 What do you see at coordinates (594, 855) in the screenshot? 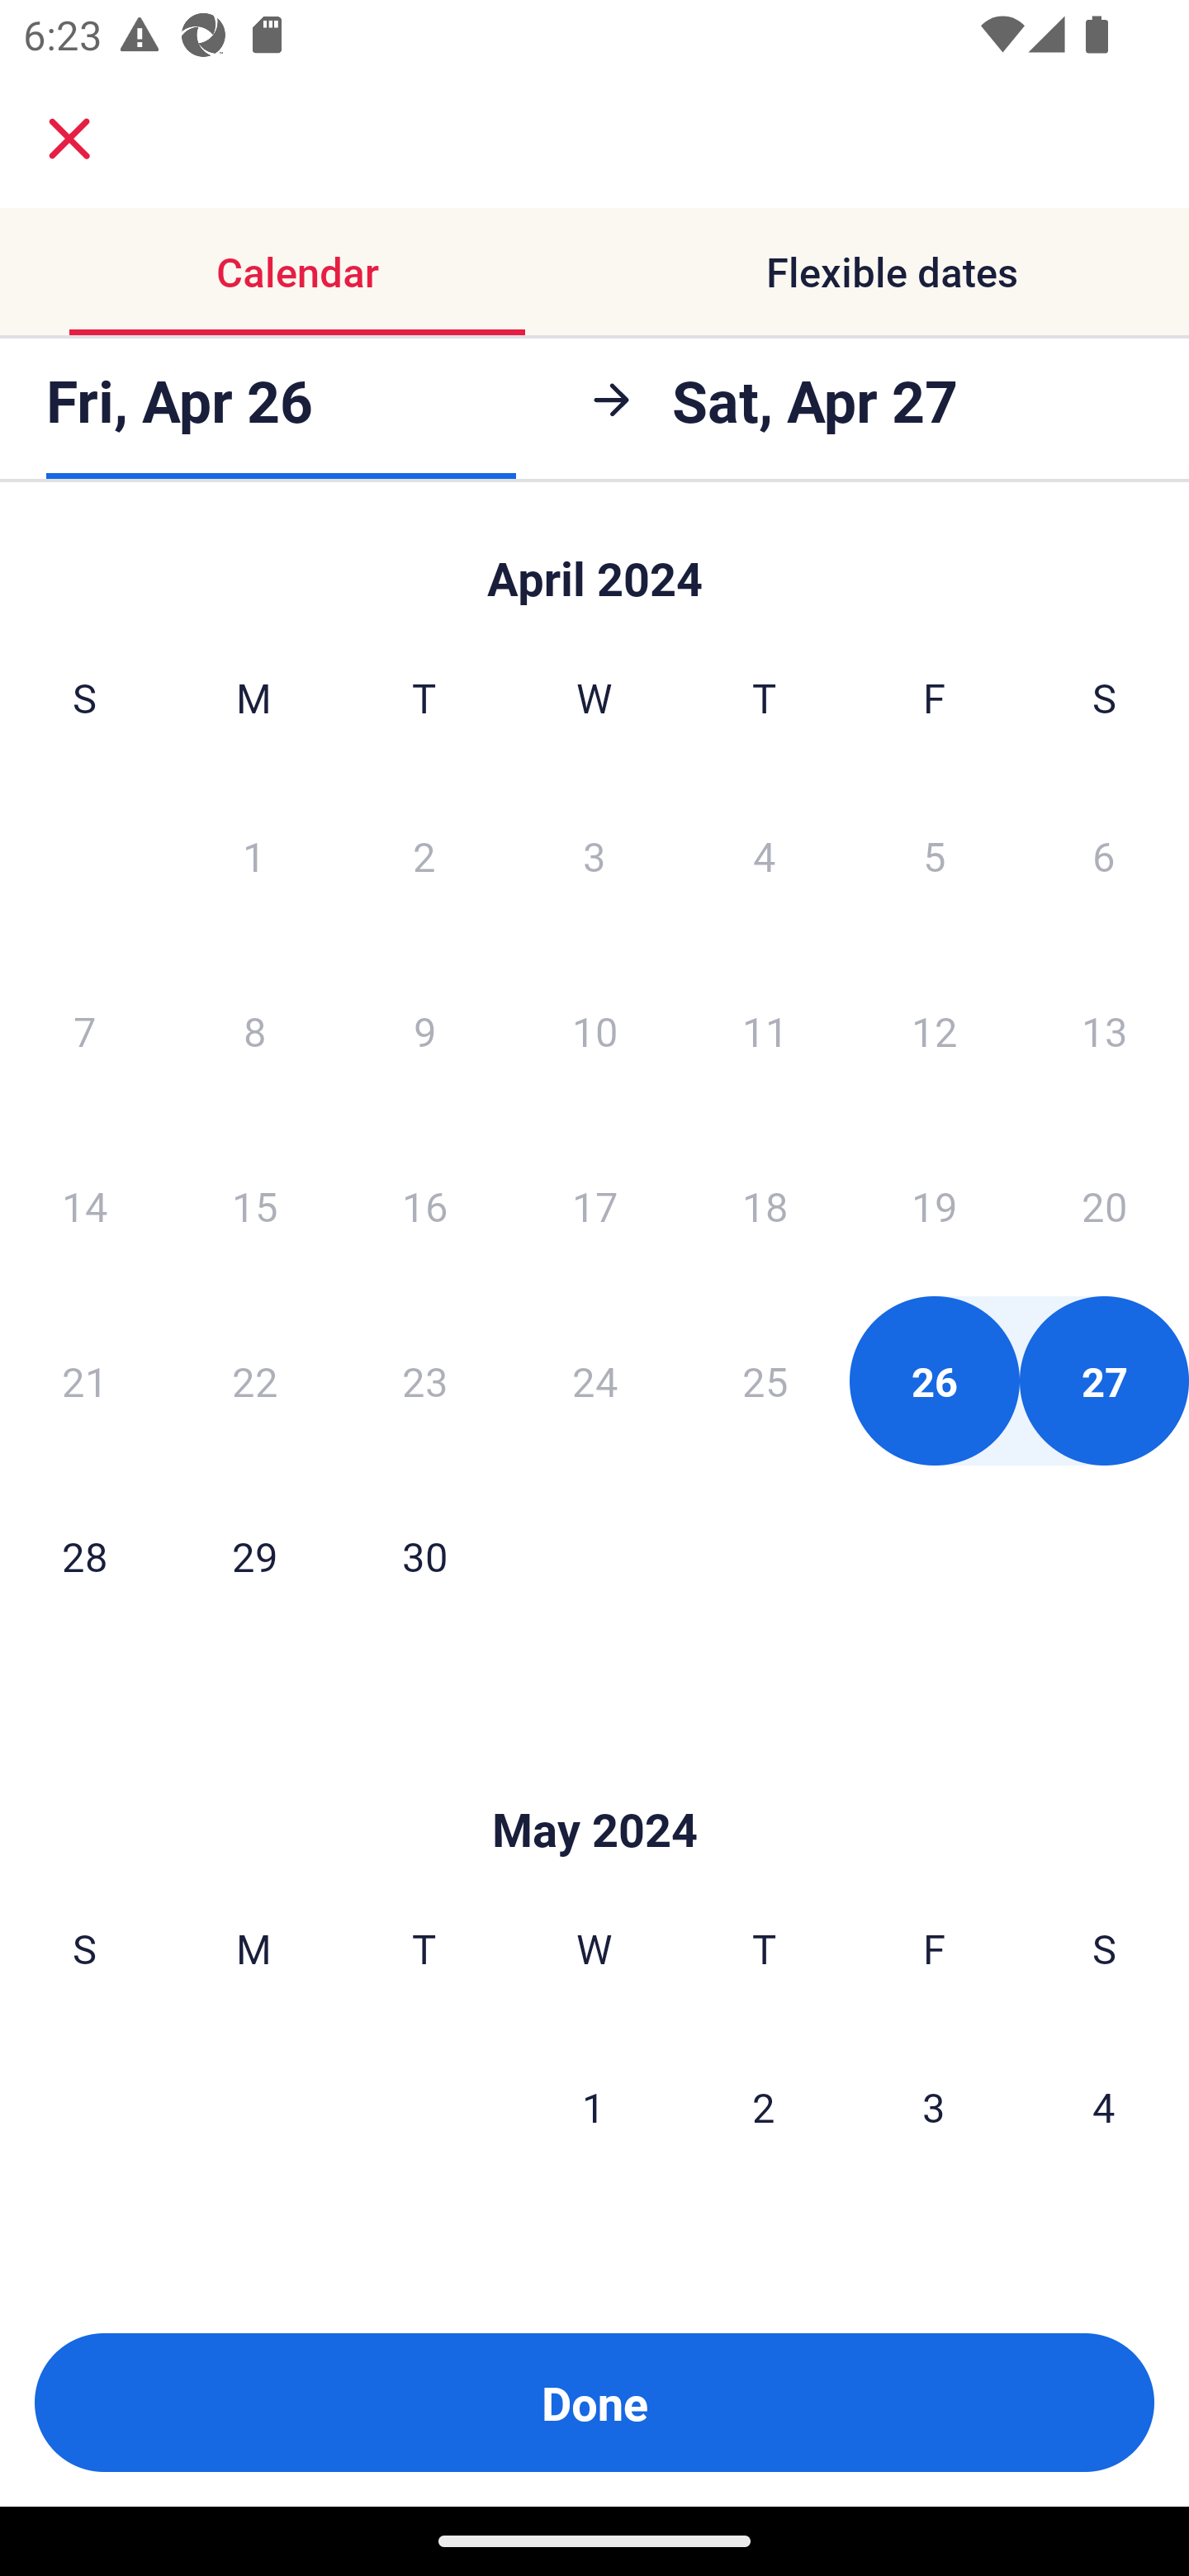
I see `3 Wednesday, April 3, 2024` at bounding box center [594, 855].